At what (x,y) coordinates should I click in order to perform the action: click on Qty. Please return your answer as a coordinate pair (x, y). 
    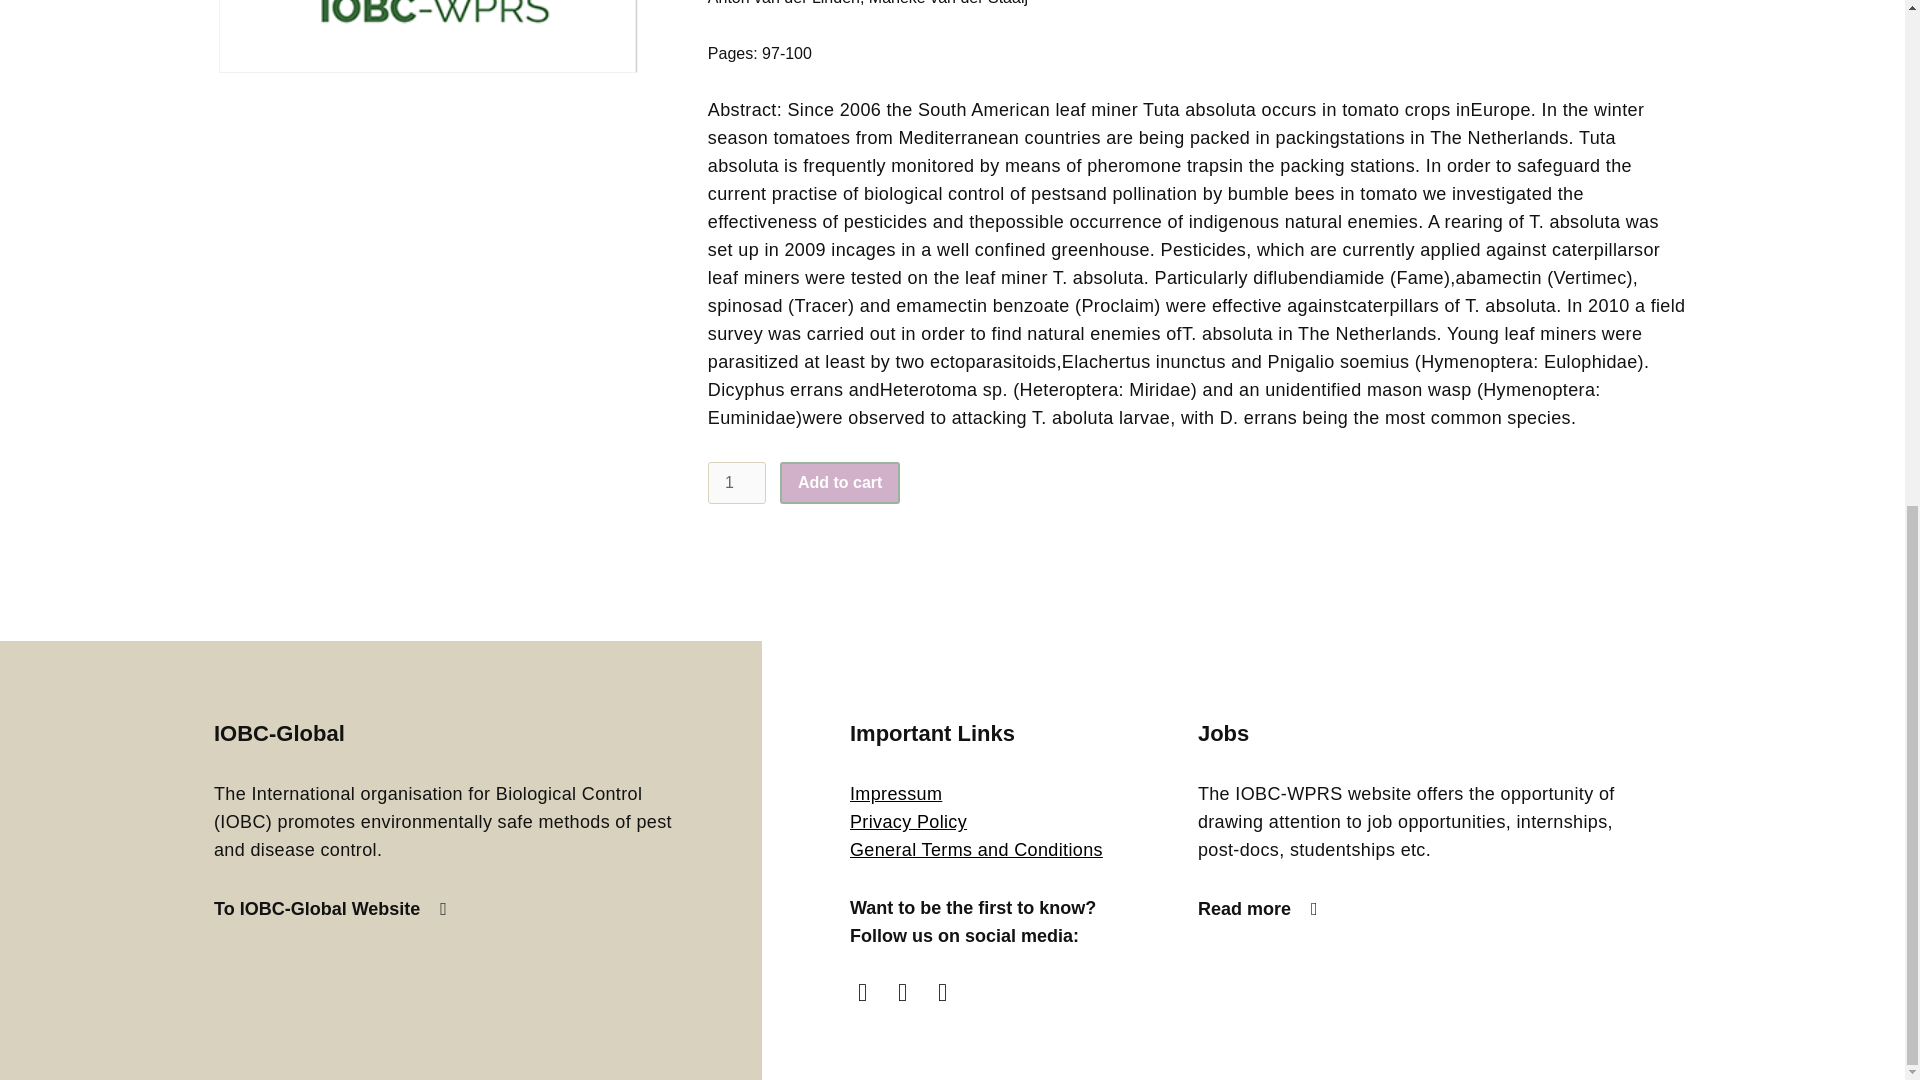
    Looking at the image, I should click on (737, 483).